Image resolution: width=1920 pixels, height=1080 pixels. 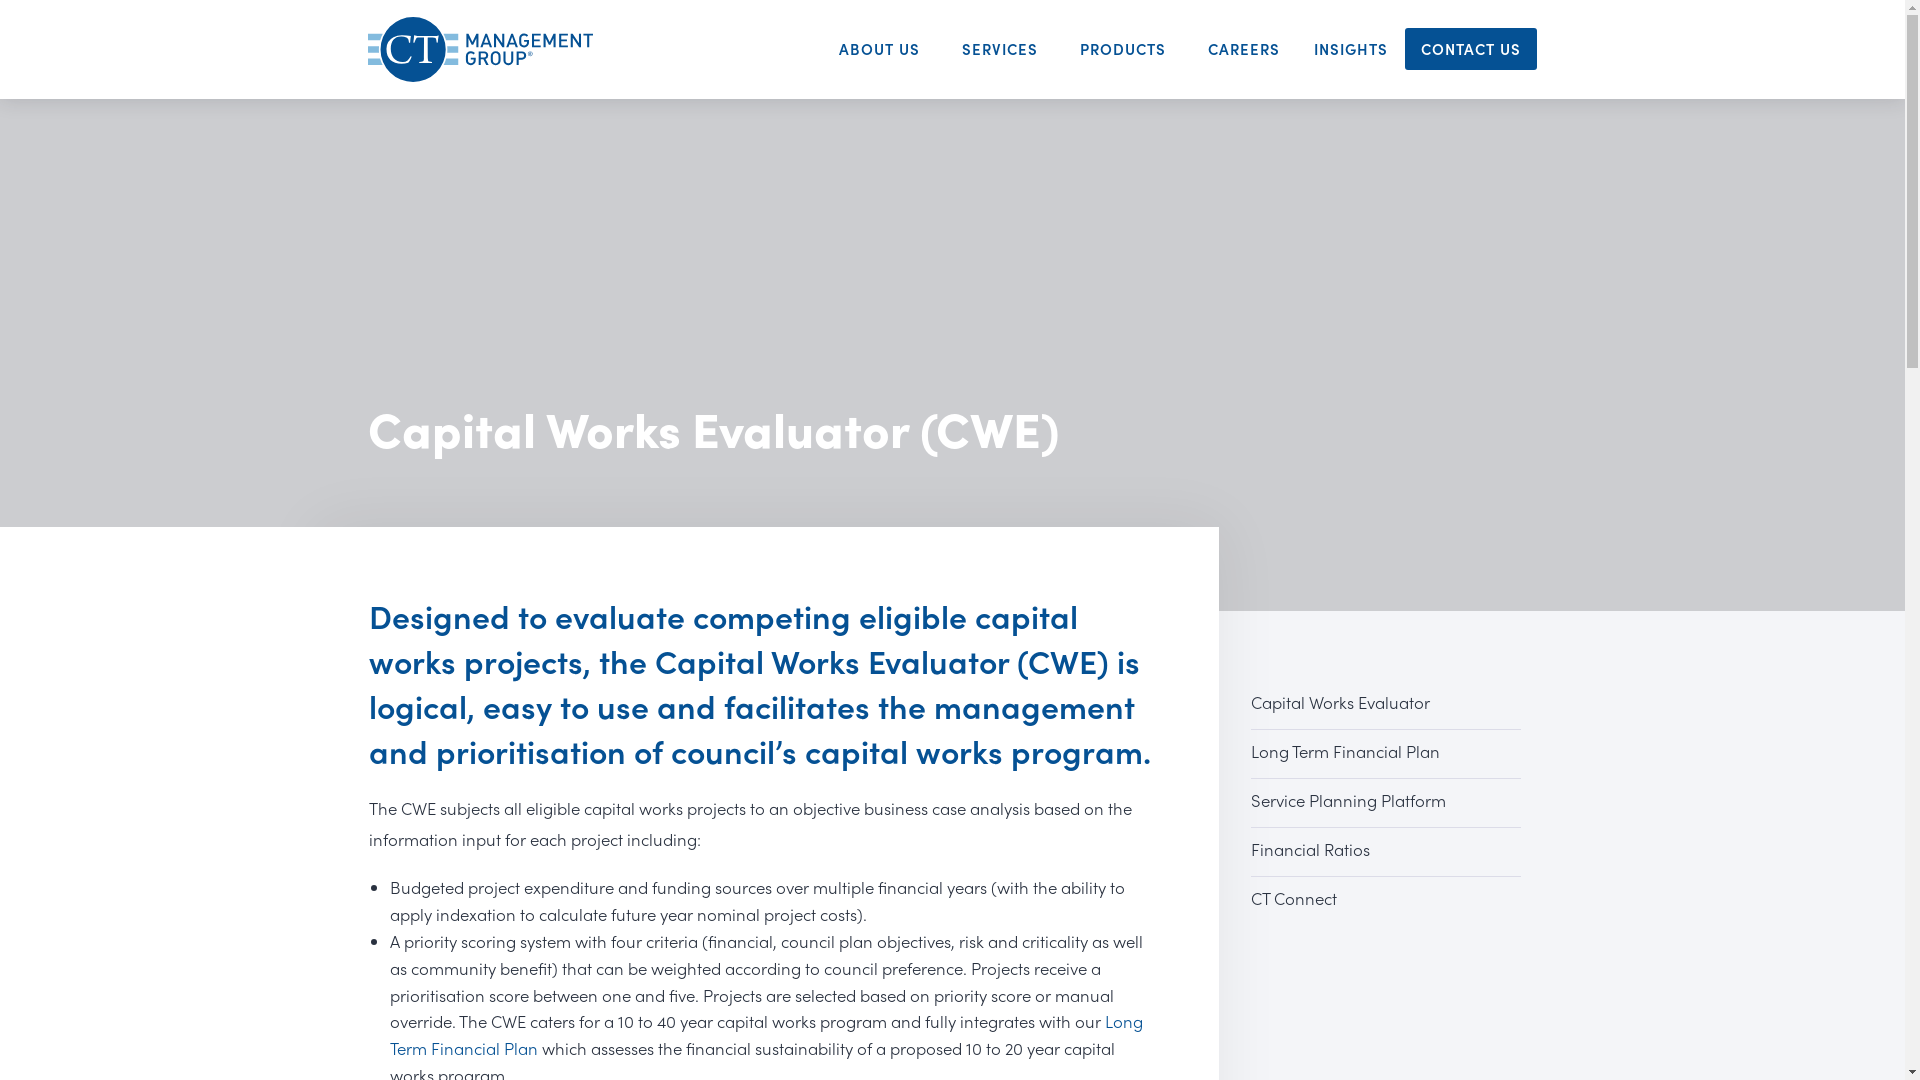 What do you see at coordinates (884, 49) in the screenshot?
I see `ABOUT US` at bounding box center [884, 49].